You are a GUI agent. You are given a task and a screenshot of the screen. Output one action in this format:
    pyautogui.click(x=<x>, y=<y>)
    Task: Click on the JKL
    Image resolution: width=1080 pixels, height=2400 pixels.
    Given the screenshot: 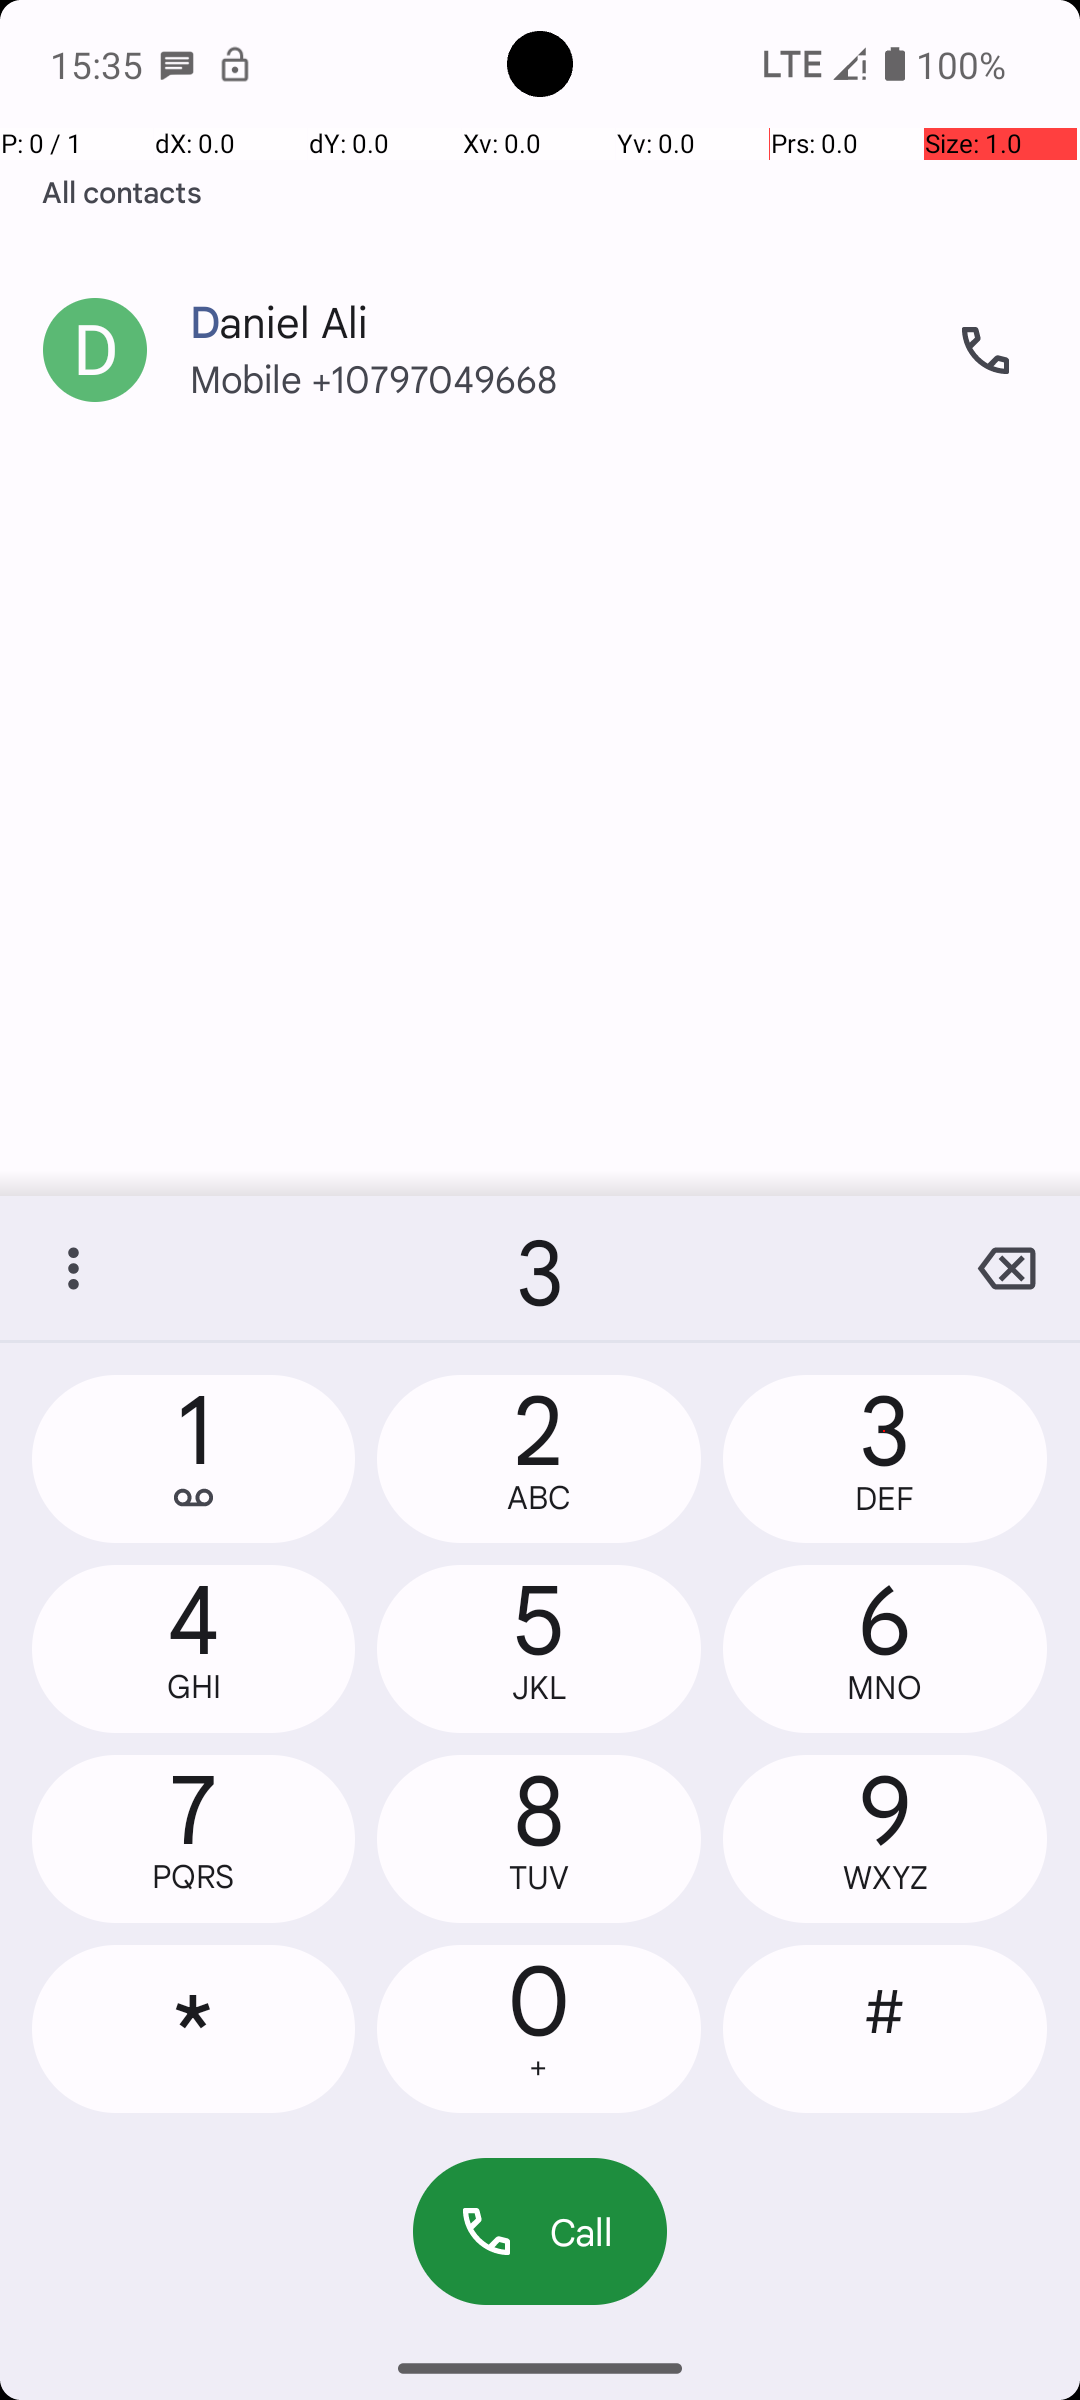 What is the action you would take?
    pyautogui.click(x=539, y=1688)
    